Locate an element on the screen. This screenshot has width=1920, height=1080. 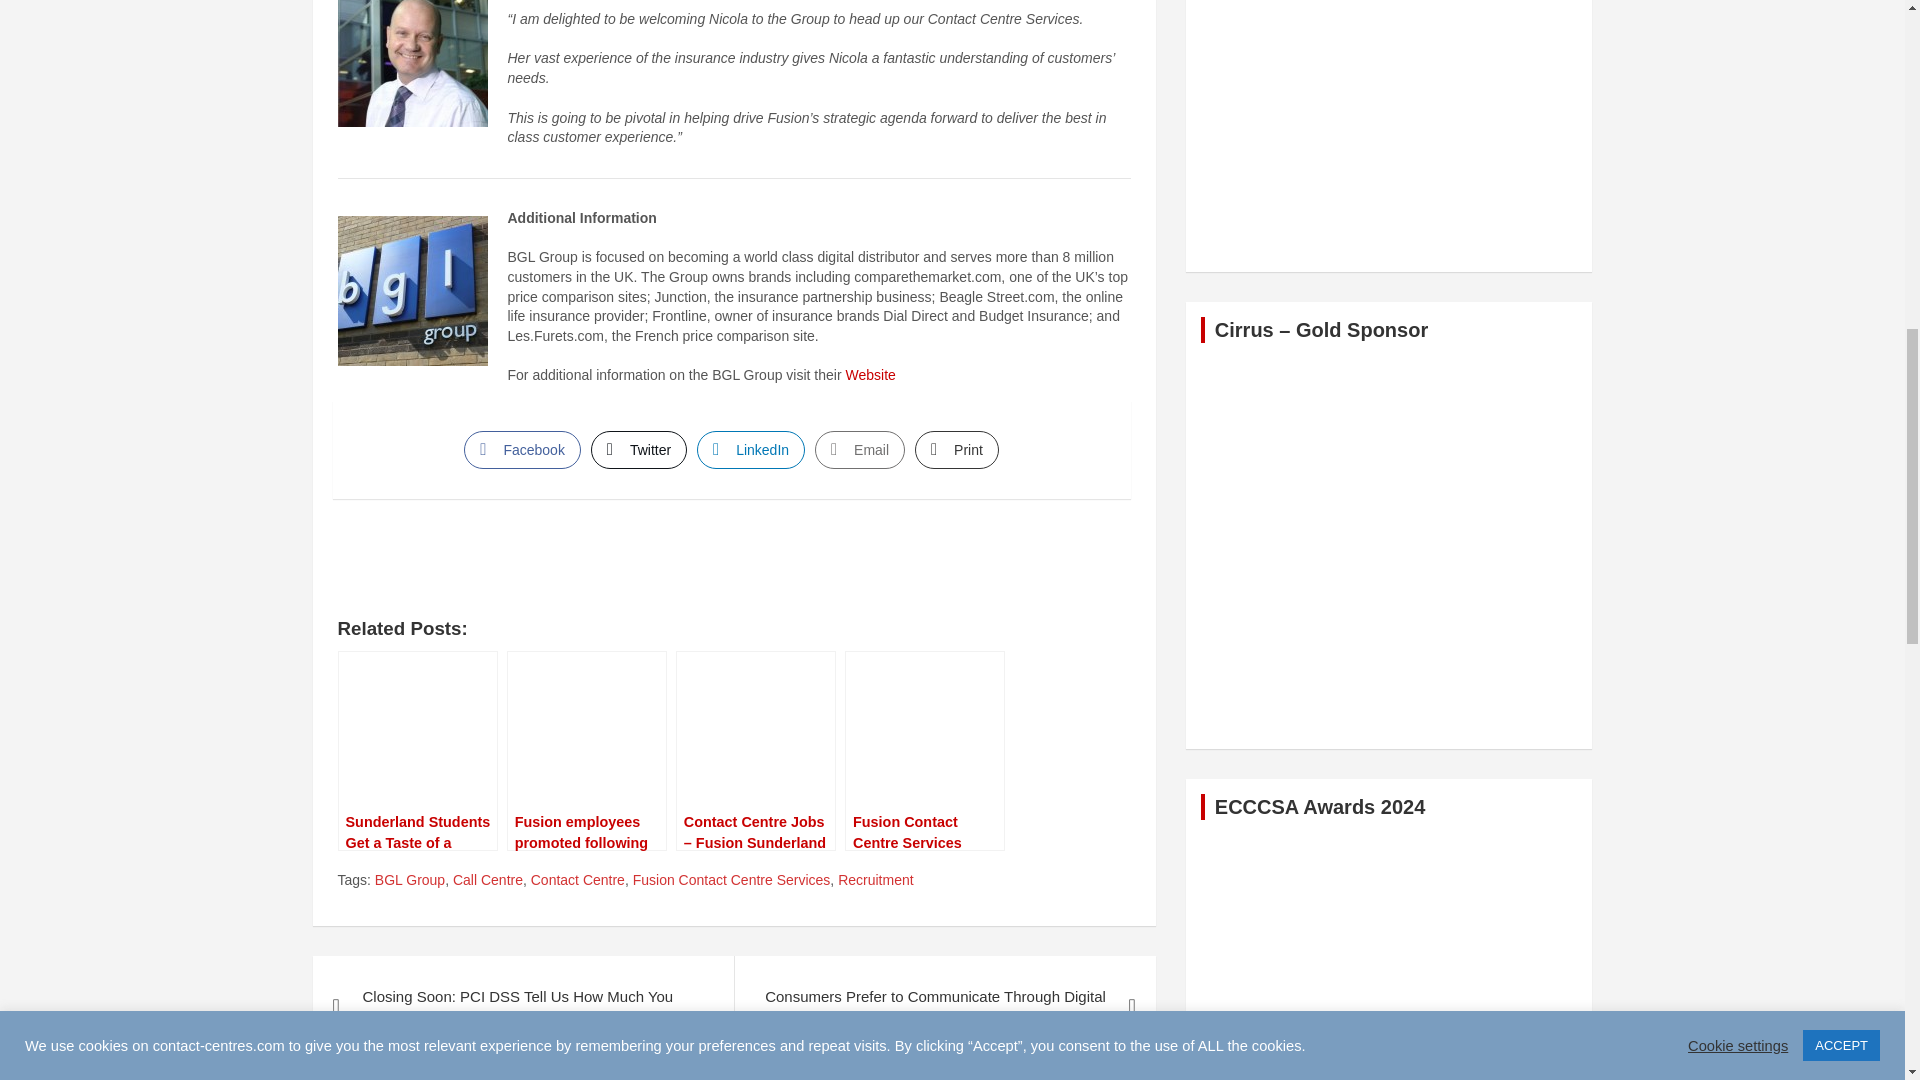
Website is located at coordinates (869, 375).